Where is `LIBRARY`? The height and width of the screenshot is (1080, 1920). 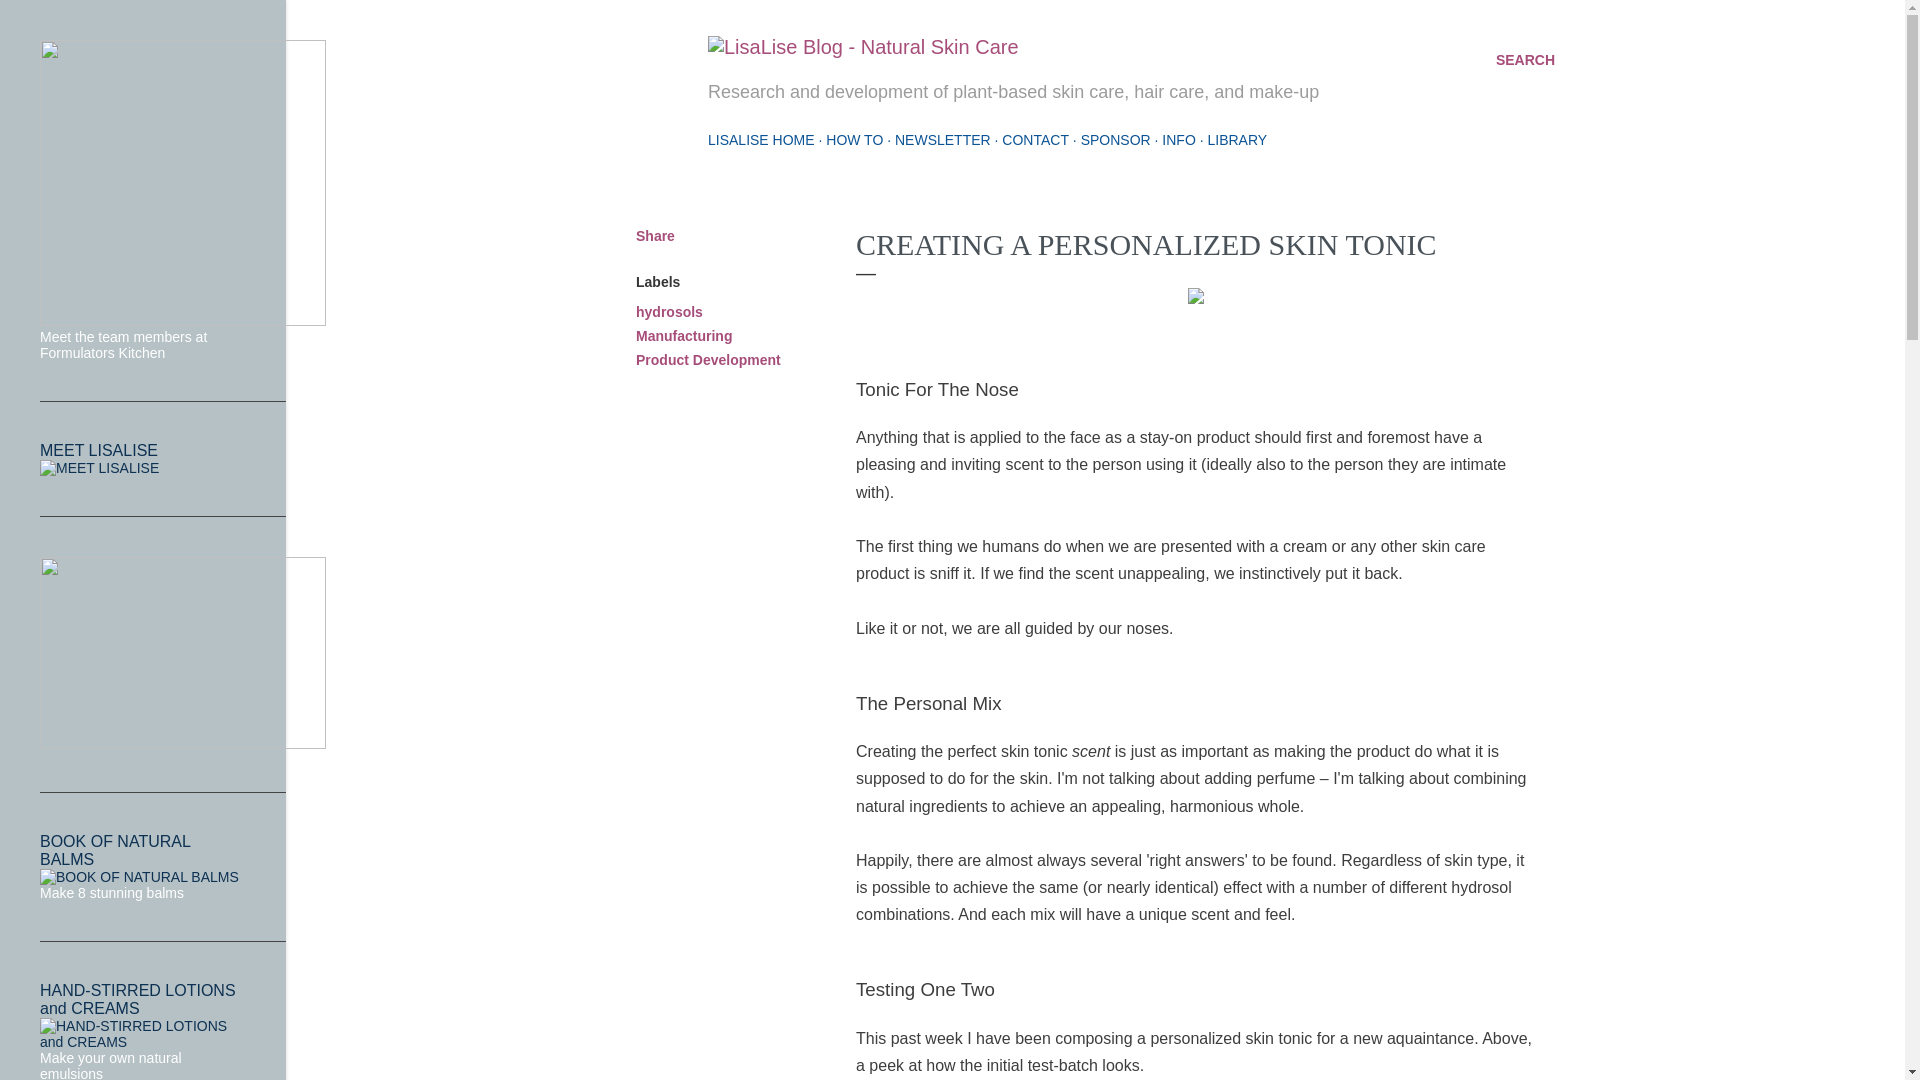 LIBRARY is located at coordinates (1237, 139).